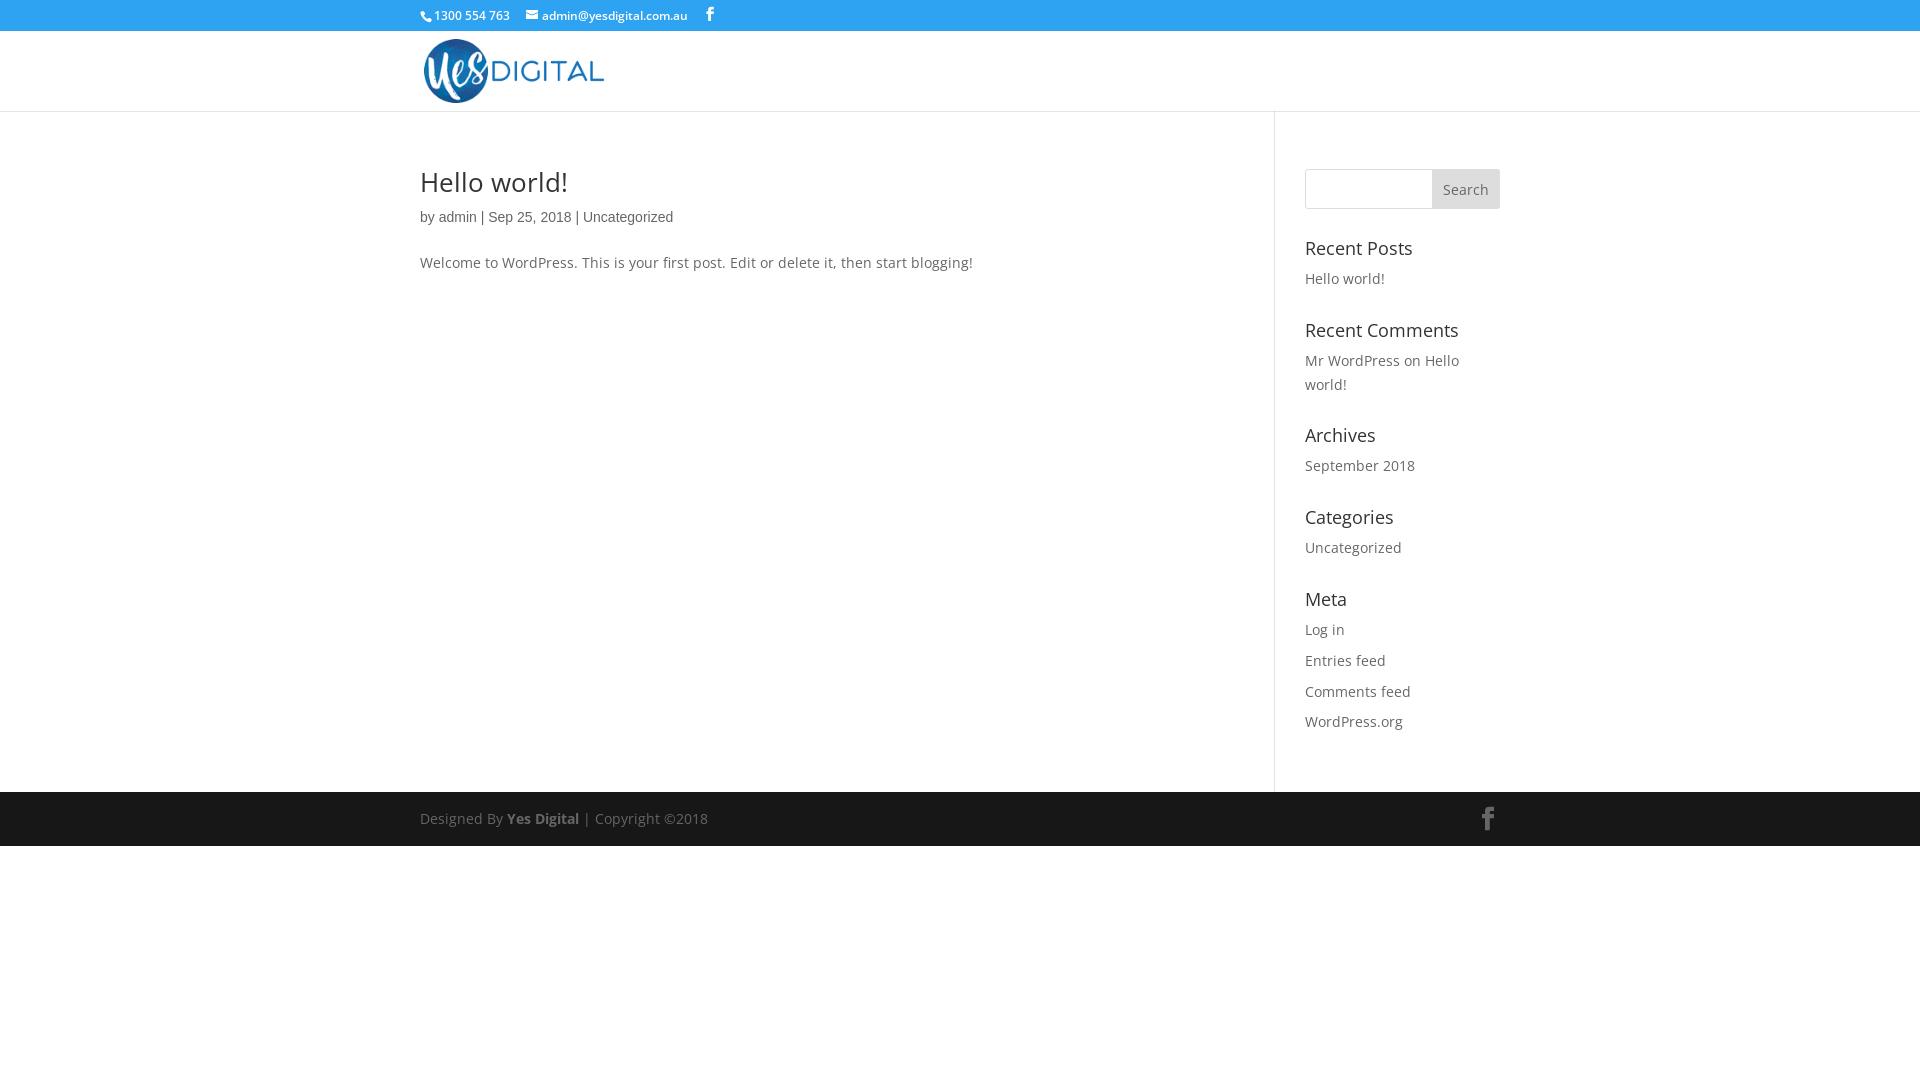  Describe the element at coordinates (1360, 466) in the screenshot. I see `September 2018` at that location.